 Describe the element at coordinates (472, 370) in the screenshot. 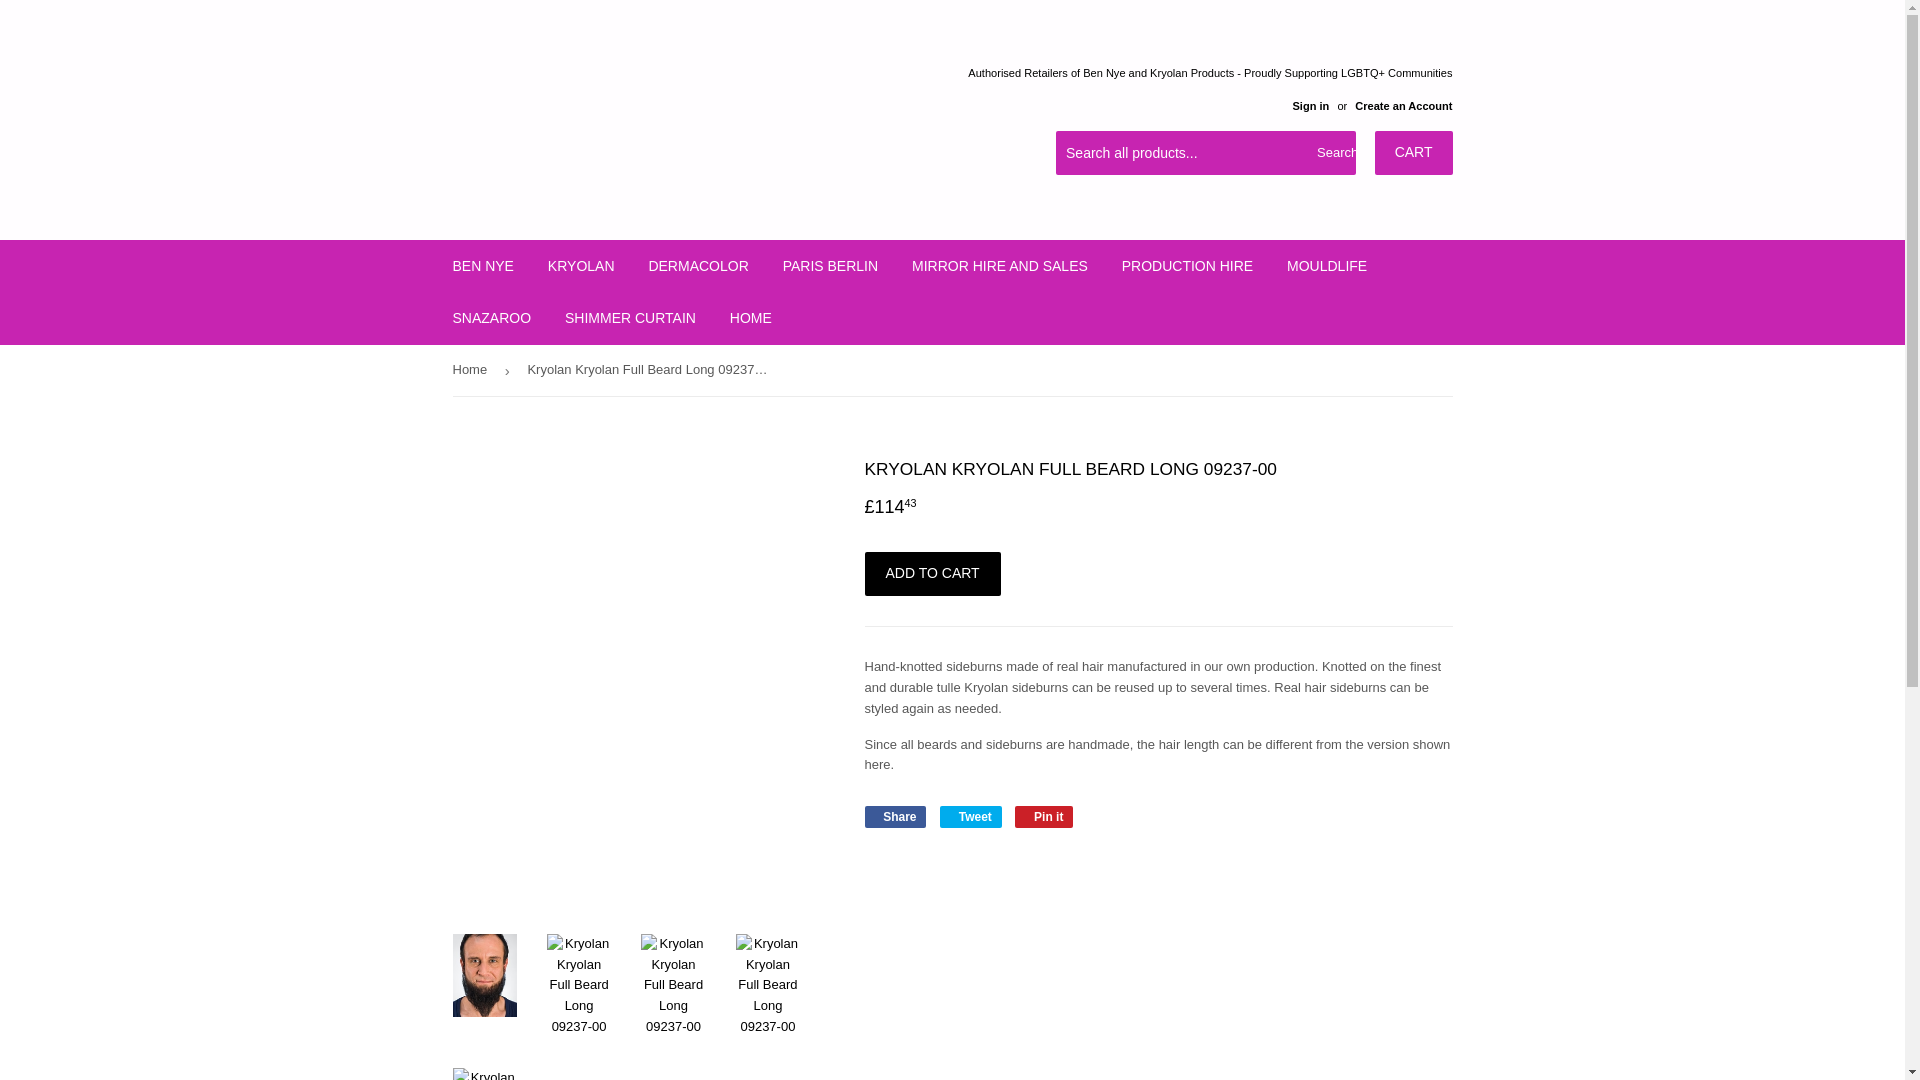

I see `Home` at that location.